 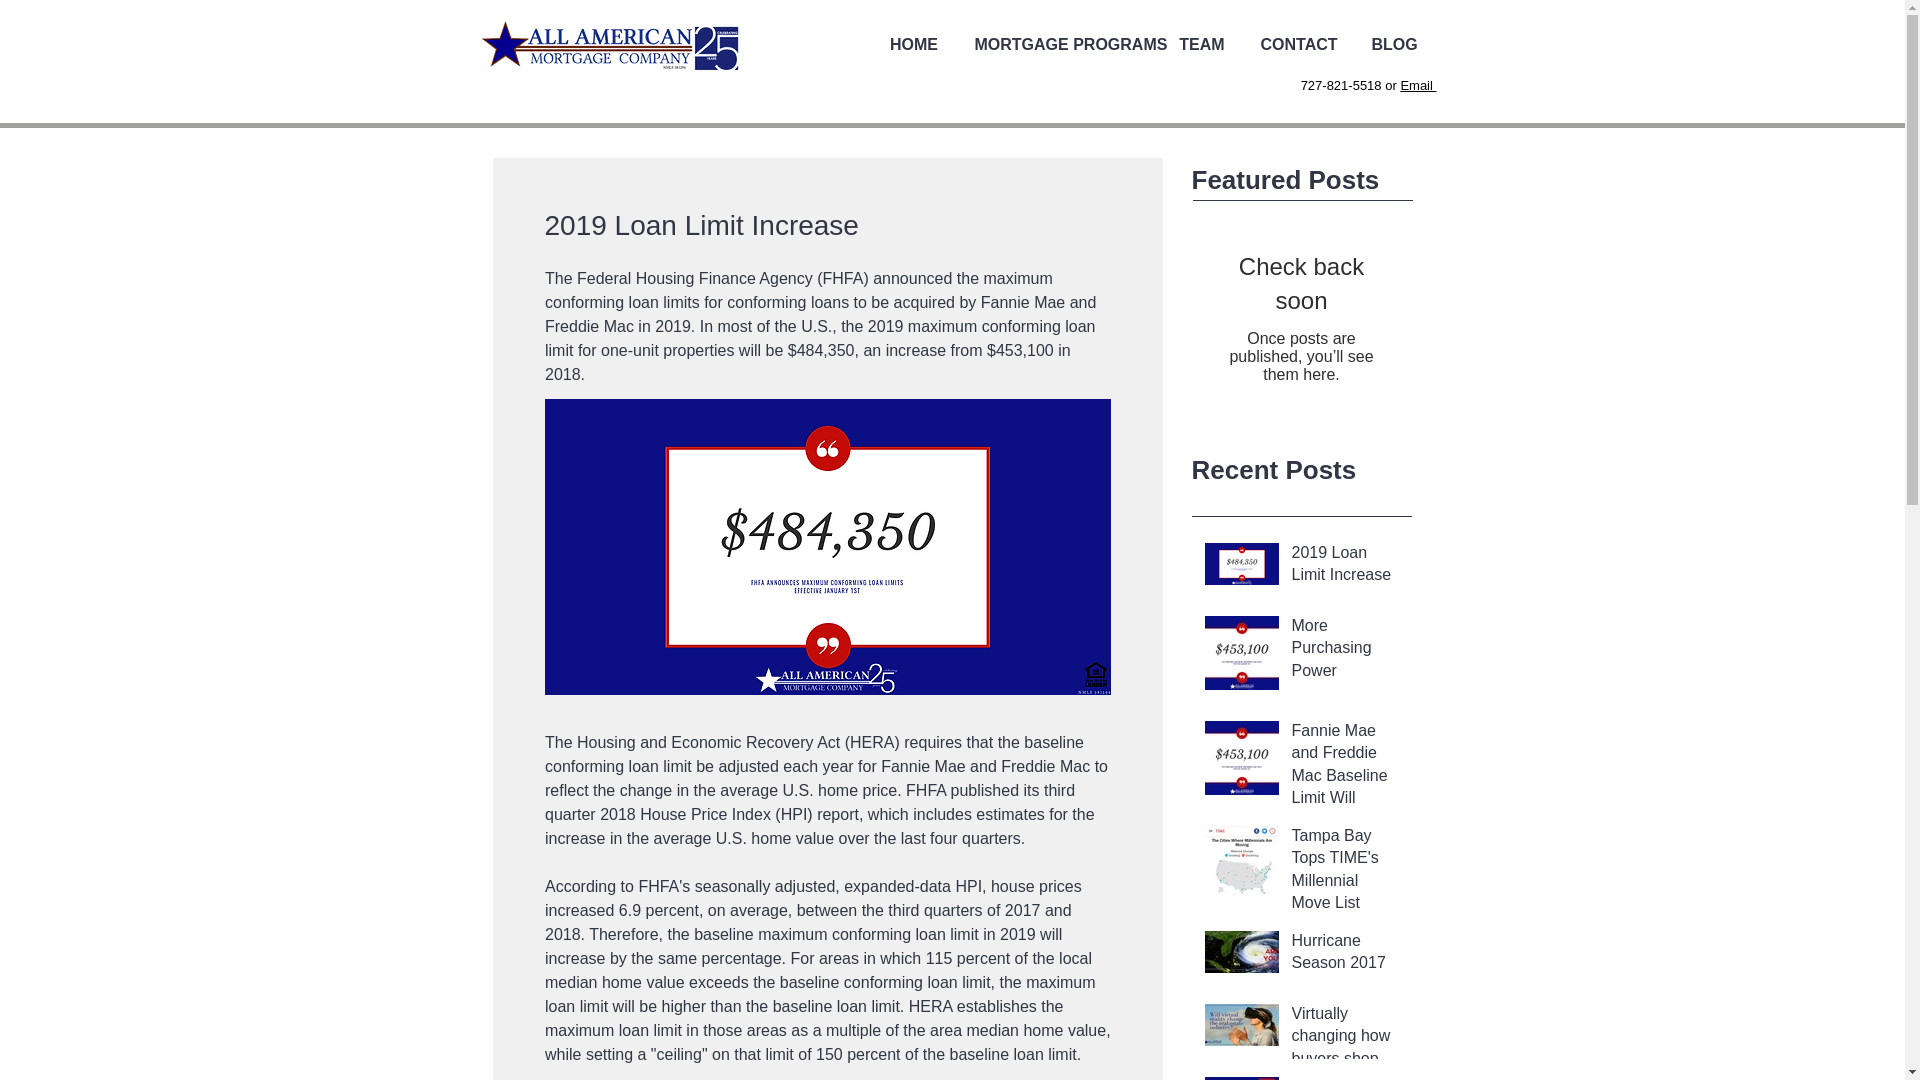 What do you see at coordinates (1346, 874) in the screenshot?
I see `Tampa Bay Tops TIME's Millennial Move List` at bounding box center [1346, 874].